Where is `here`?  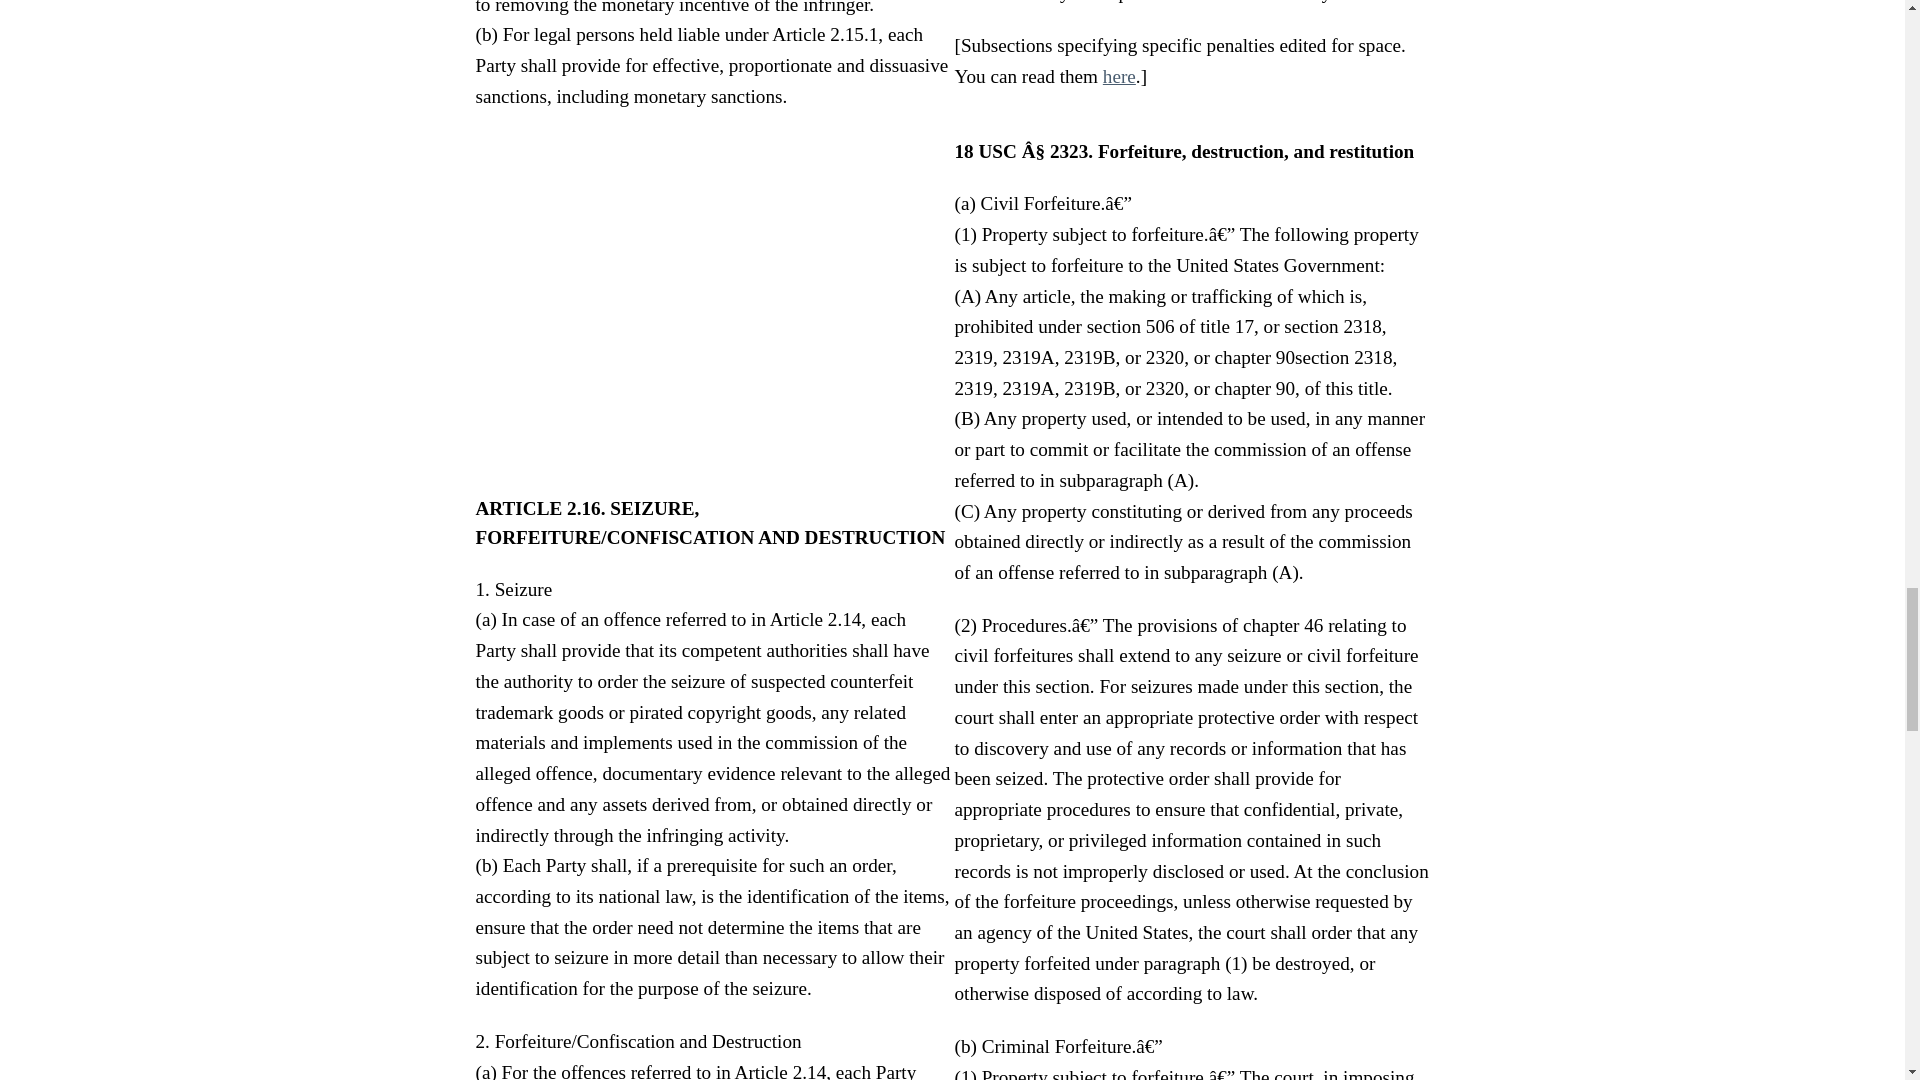 here is located at coordinates (1119, 76).